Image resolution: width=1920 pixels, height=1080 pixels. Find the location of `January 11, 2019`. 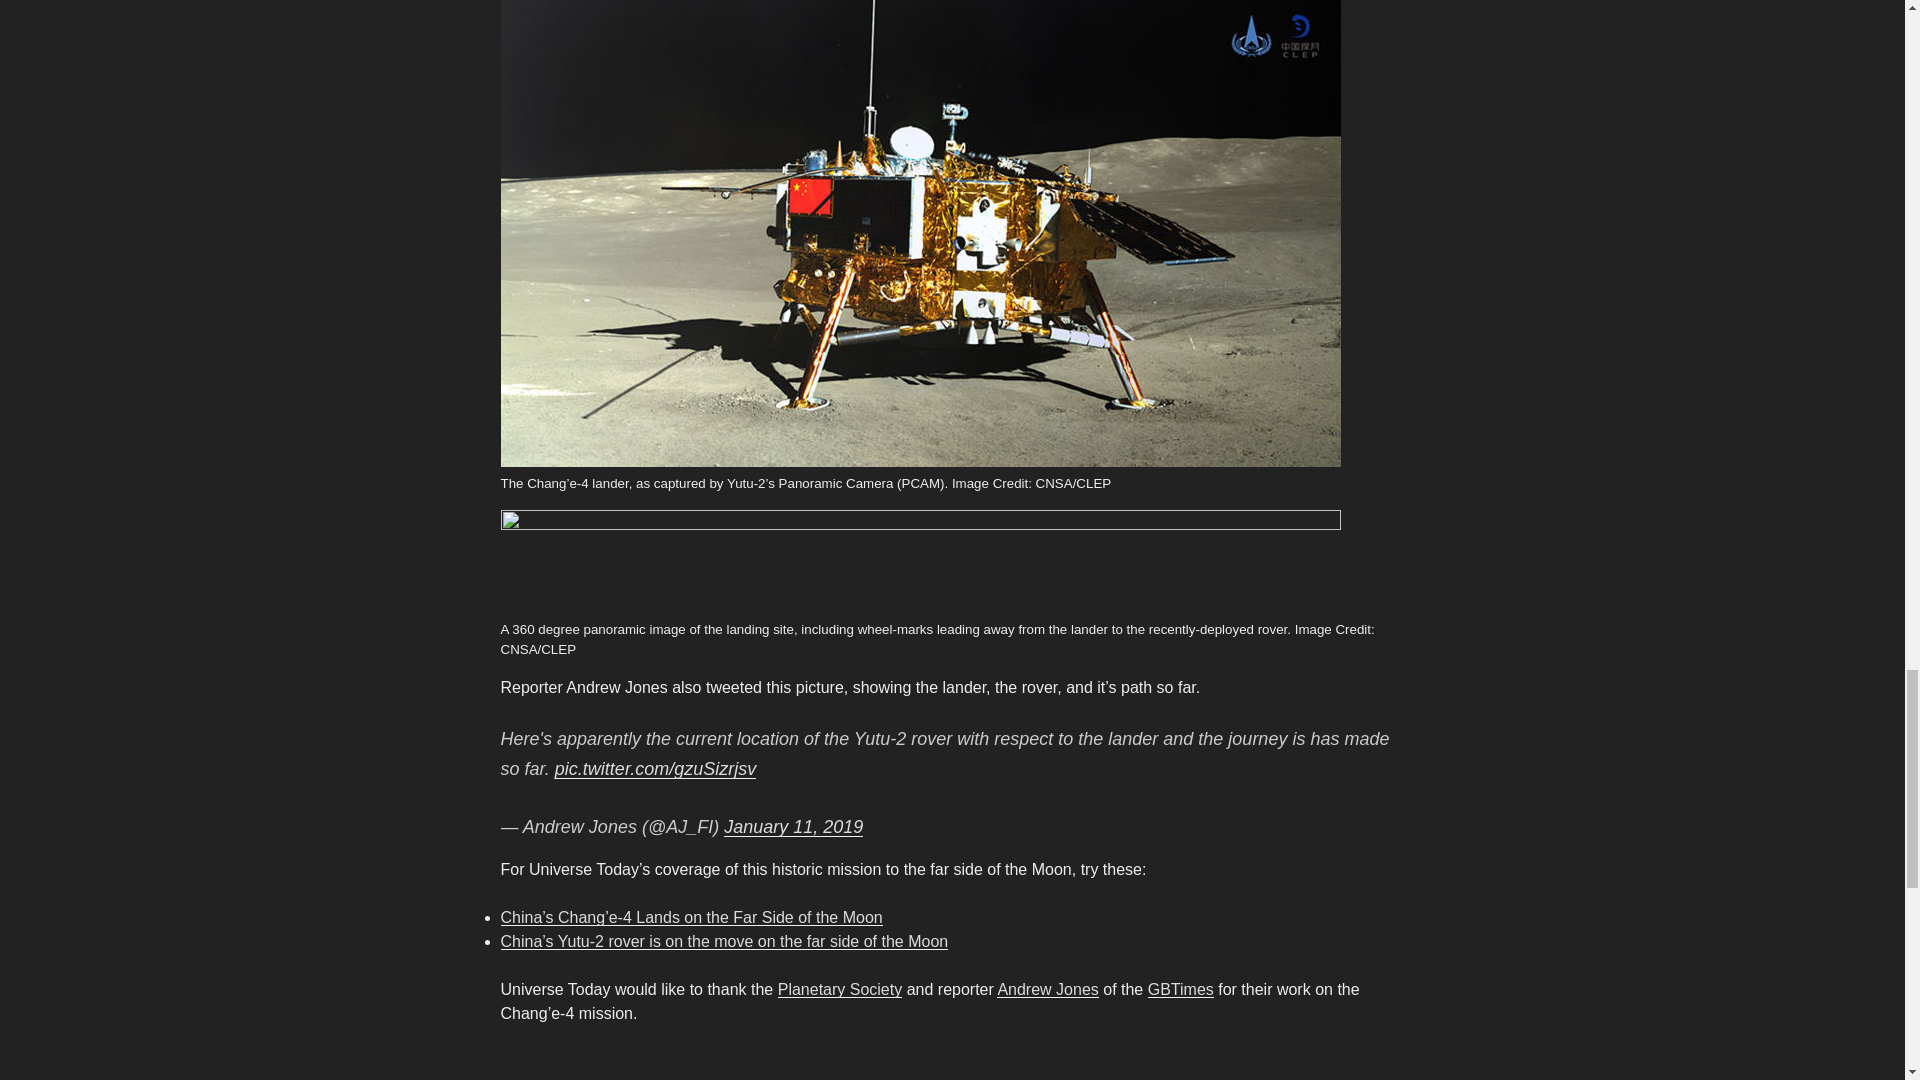

January 11, 2019 is located at coordinates (792, 826).